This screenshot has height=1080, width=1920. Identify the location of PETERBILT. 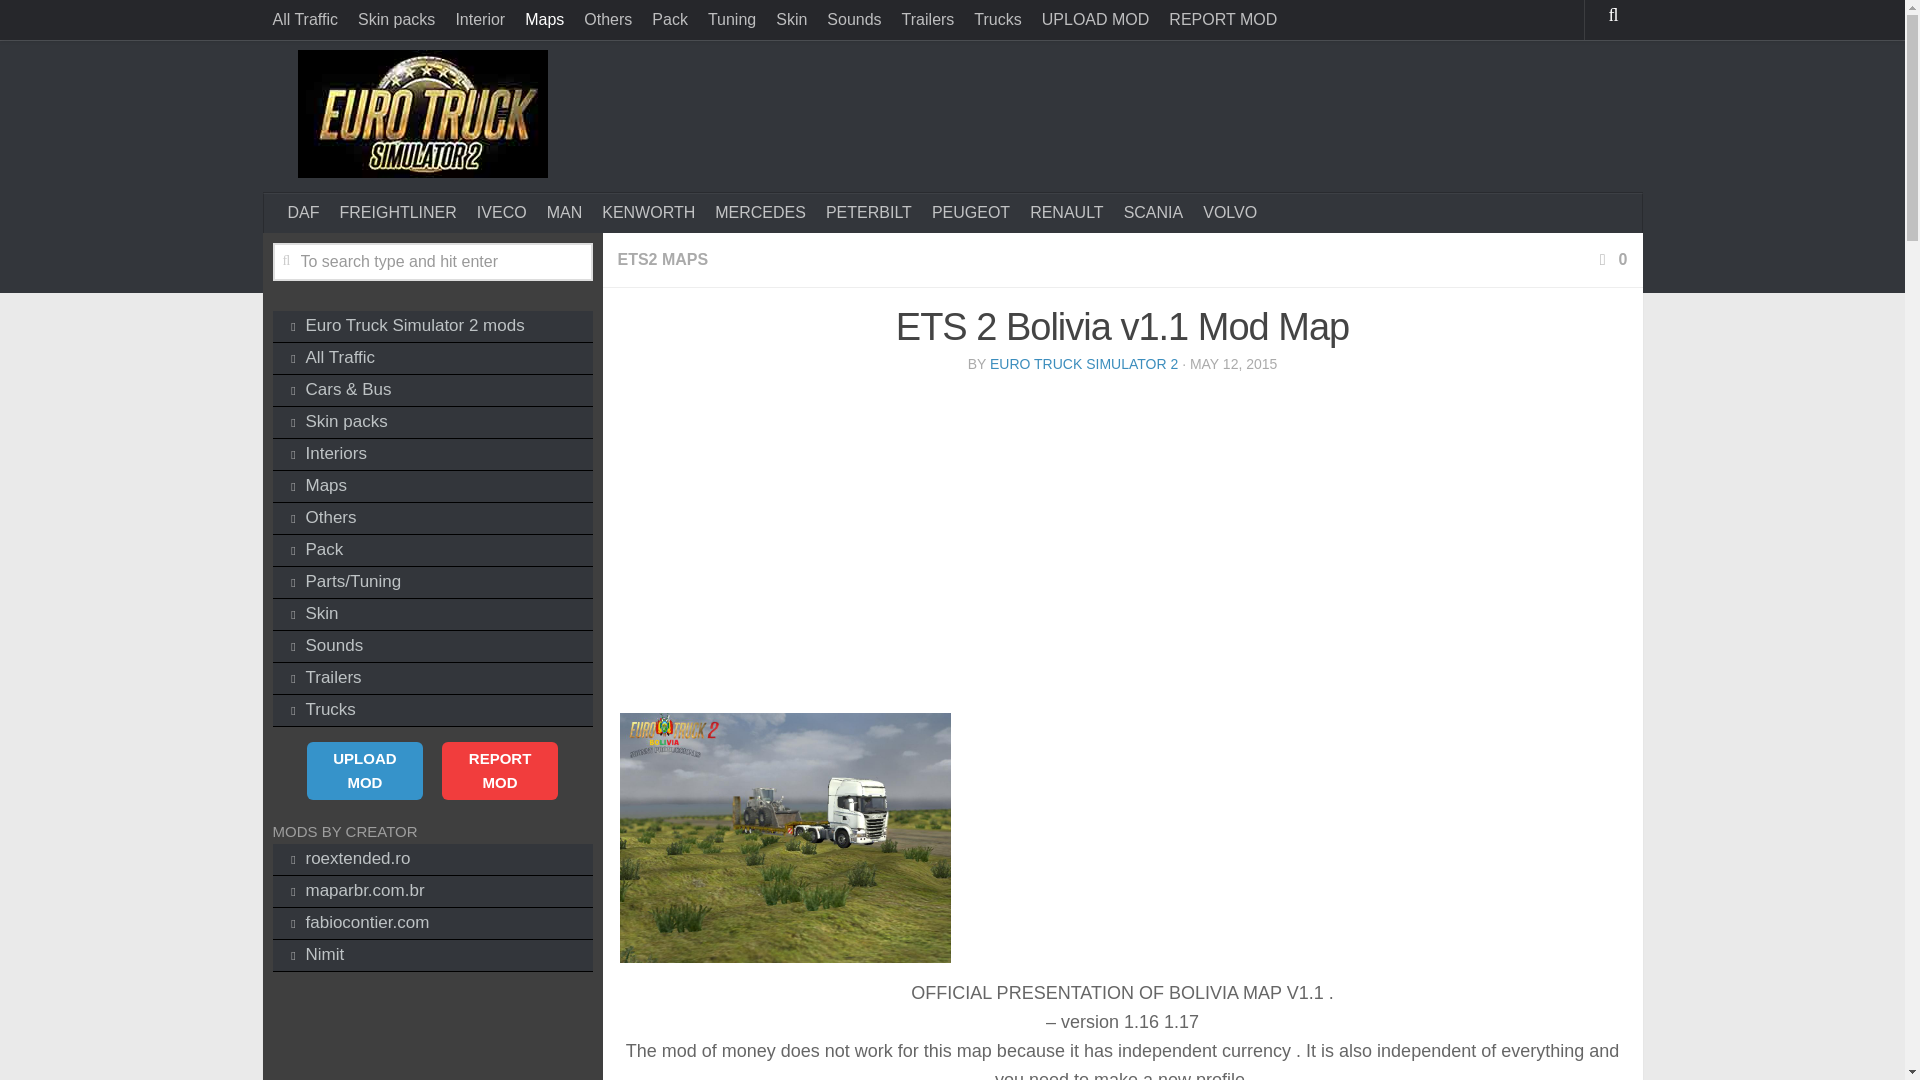
(868, 213).